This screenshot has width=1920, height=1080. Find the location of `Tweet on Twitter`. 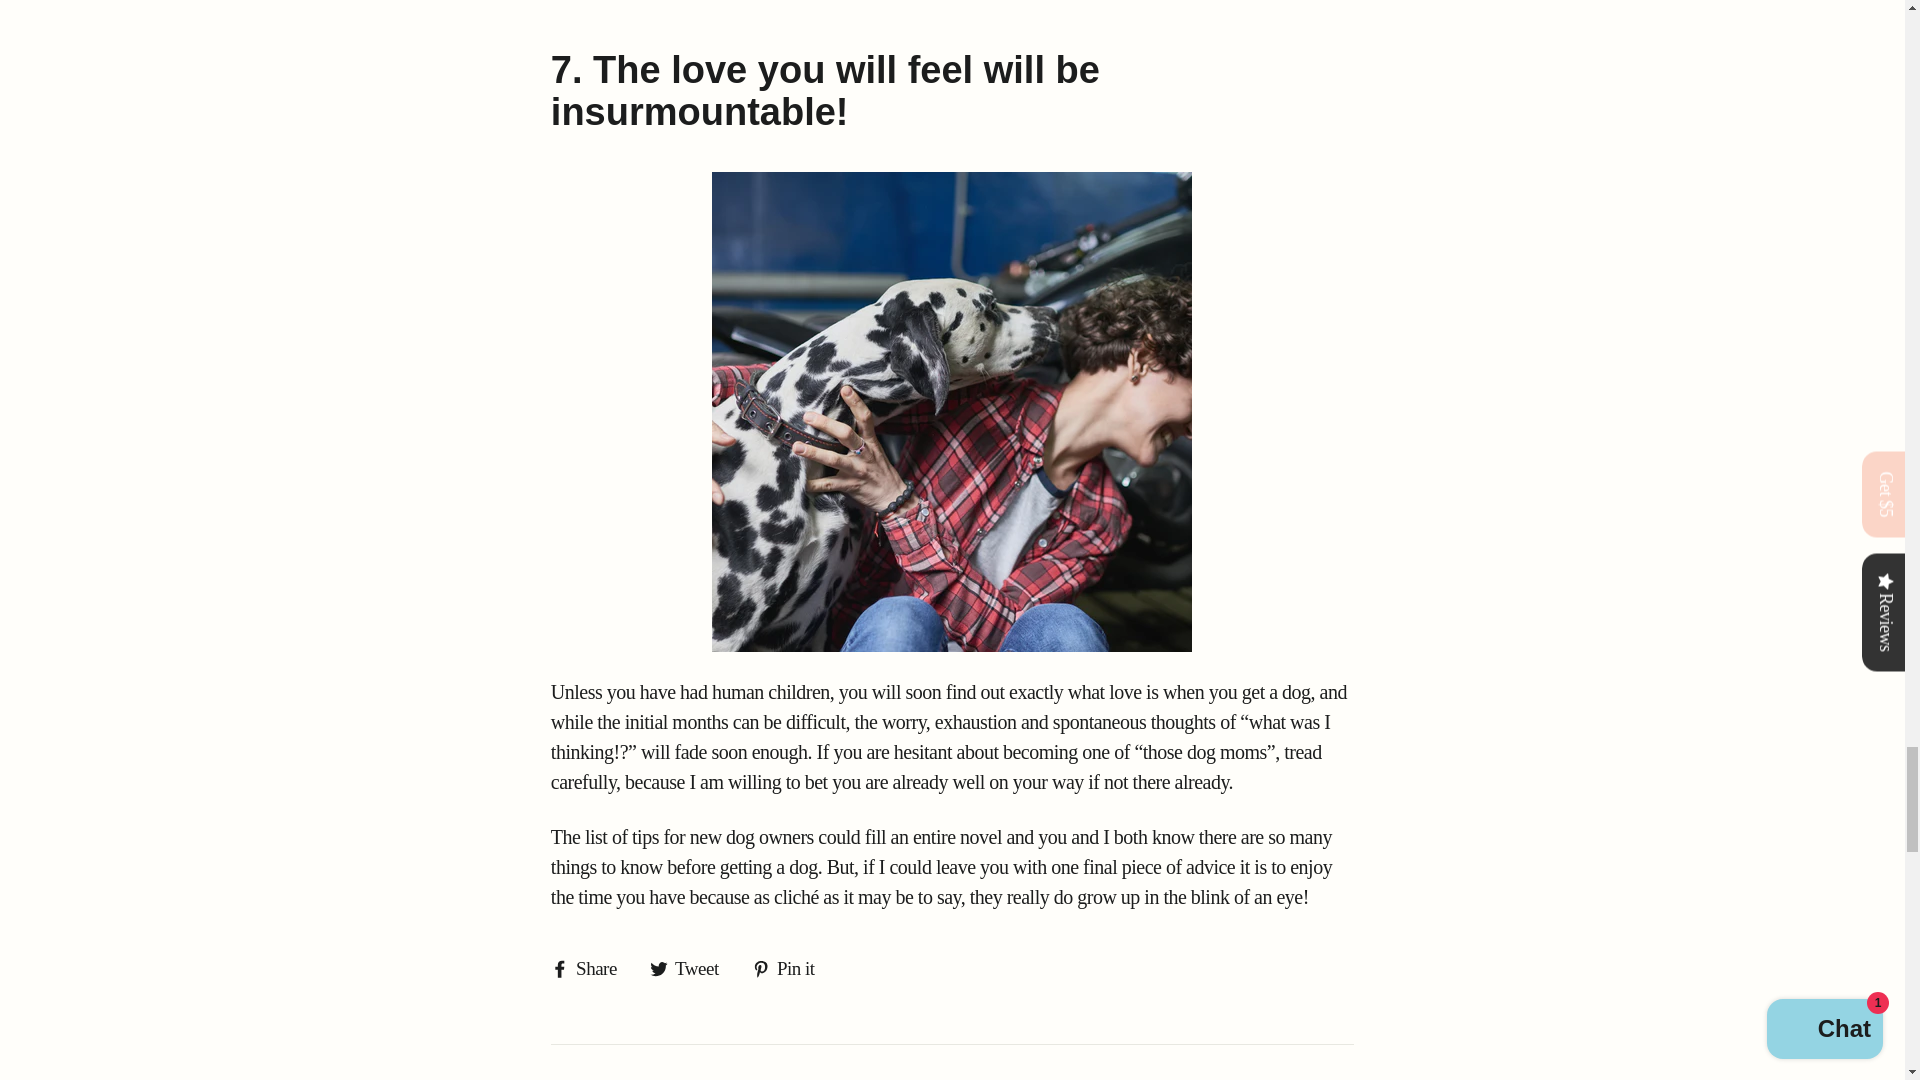

Tweet on Twitter is located at coordinates (692, 968).